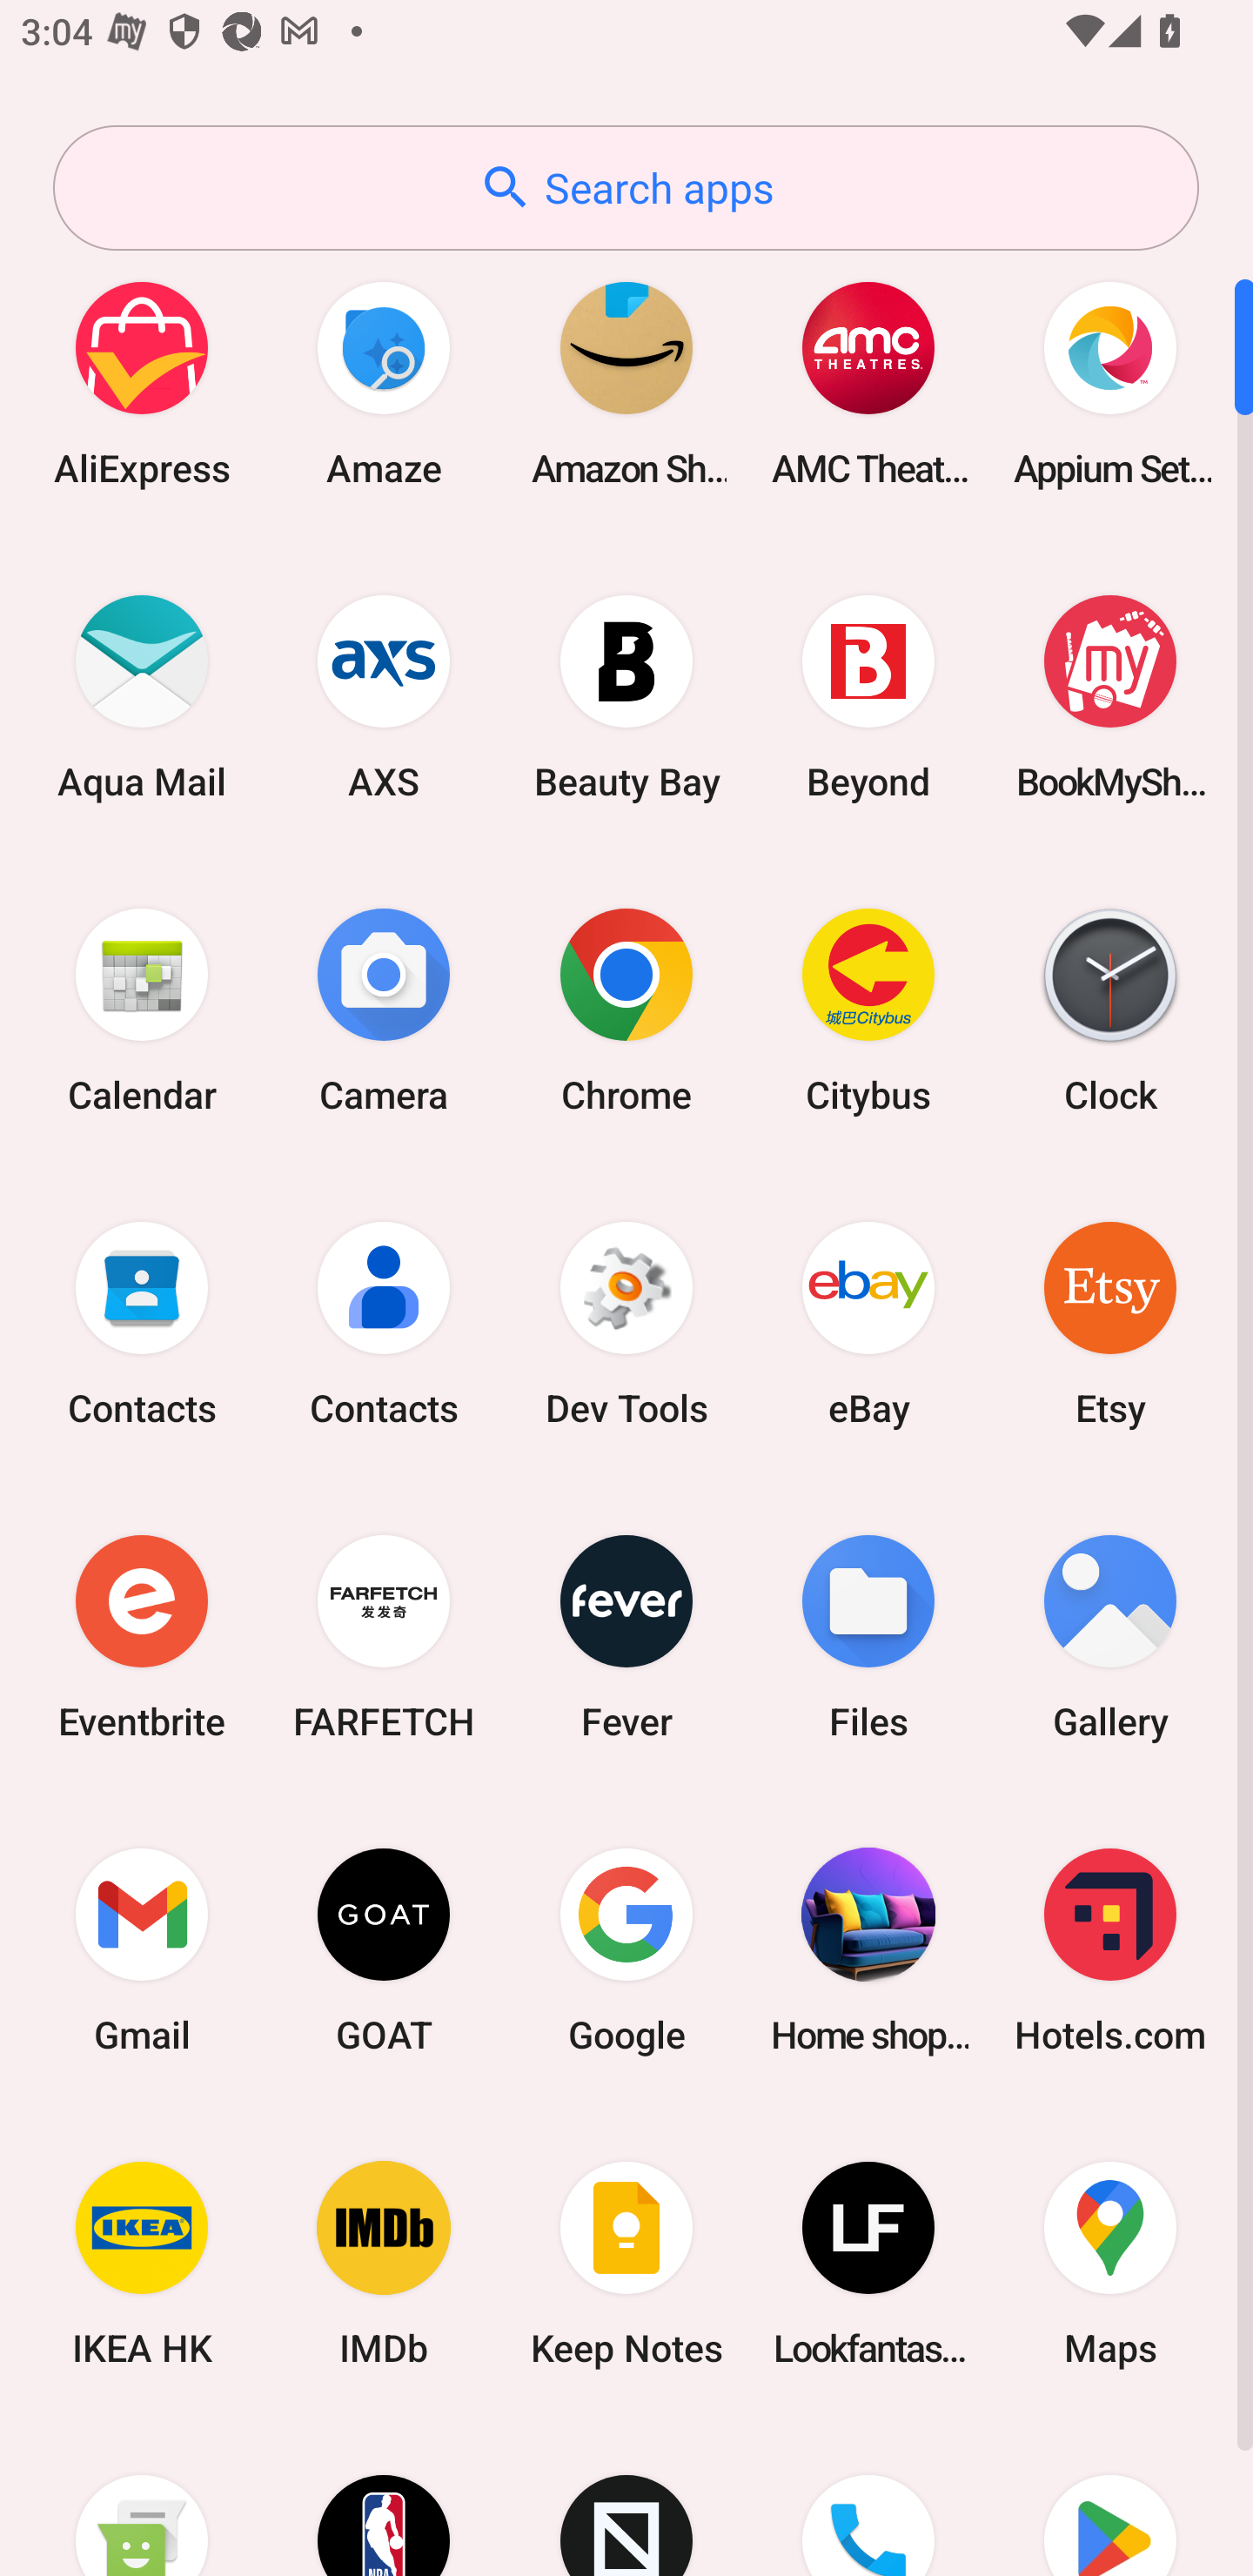 The width and height of the screenshot is (1253, 2576). Describe the element at coordinates (626, 1010) in the screenshot. I see `Chrome` at that location.